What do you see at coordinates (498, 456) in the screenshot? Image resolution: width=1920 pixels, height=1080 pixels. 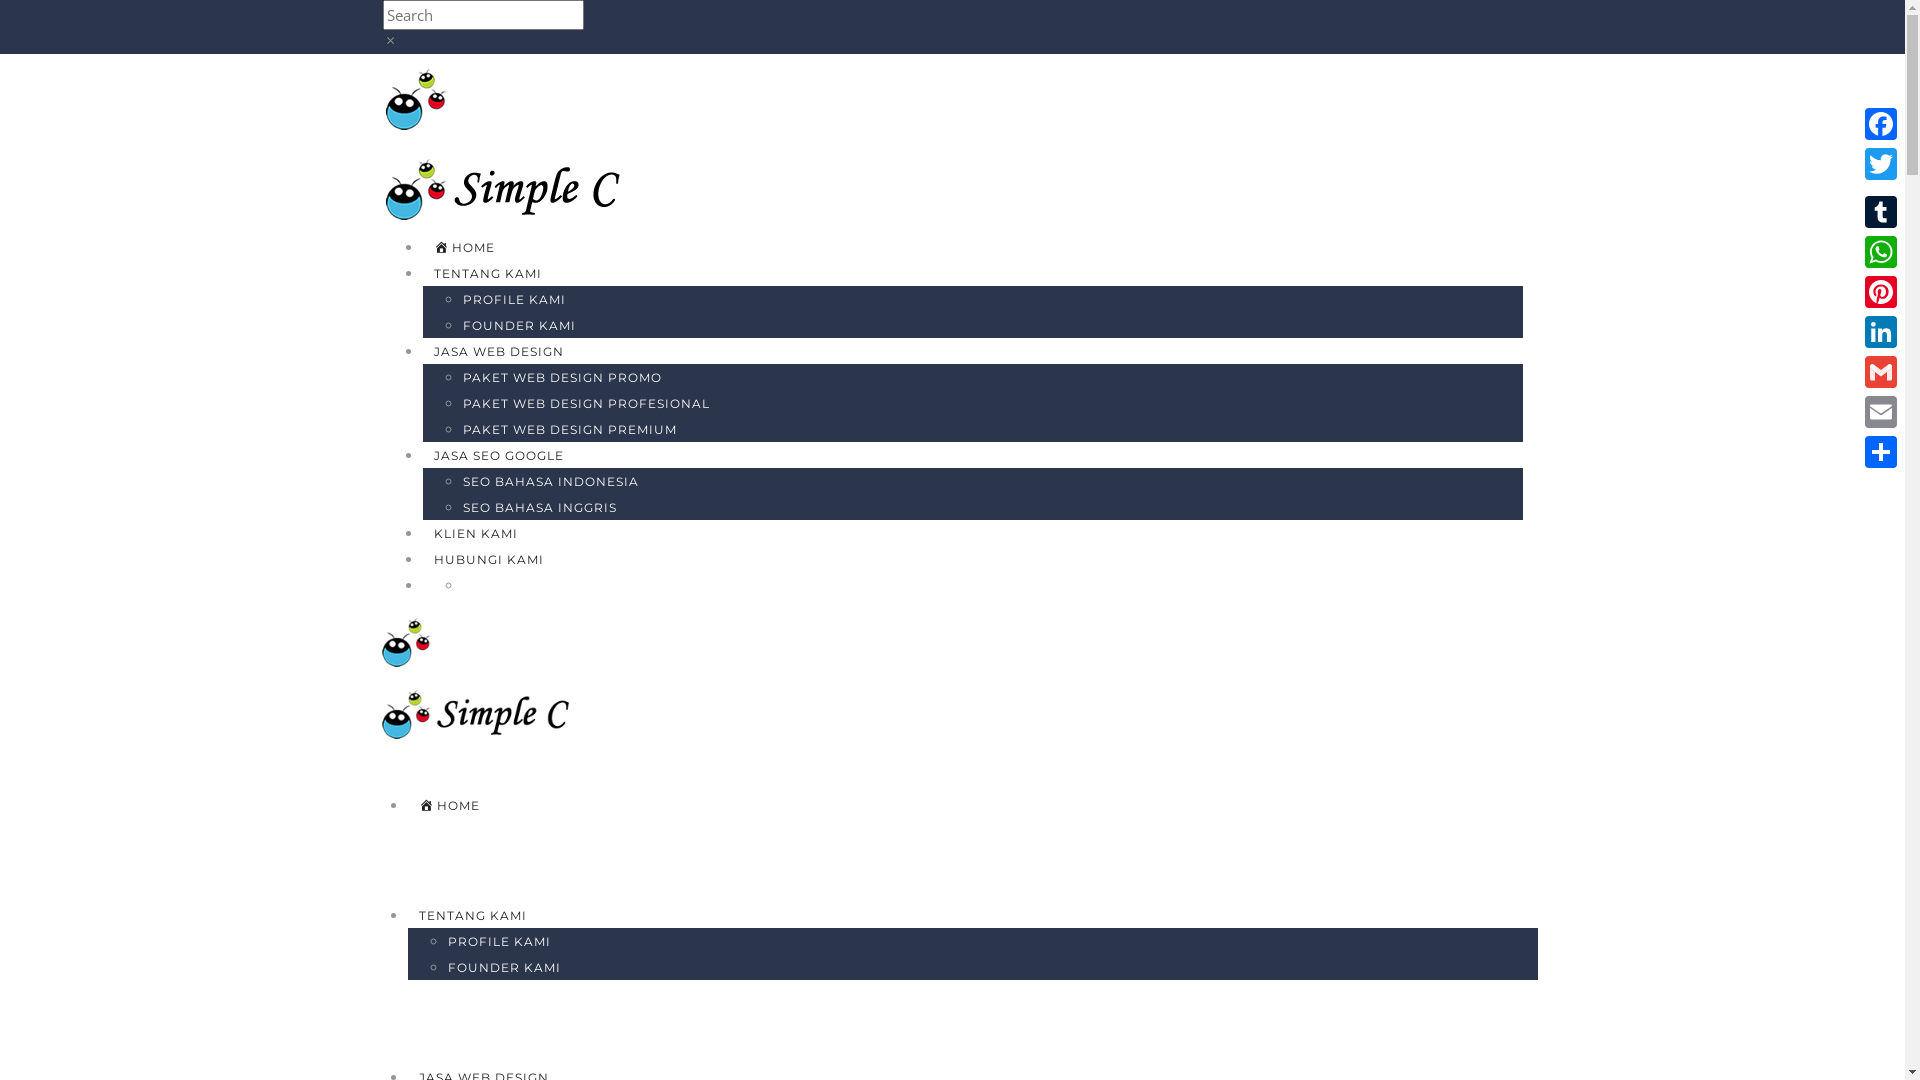 I see `JASA SEO GOOGLE` at bounding box center [498, 456].